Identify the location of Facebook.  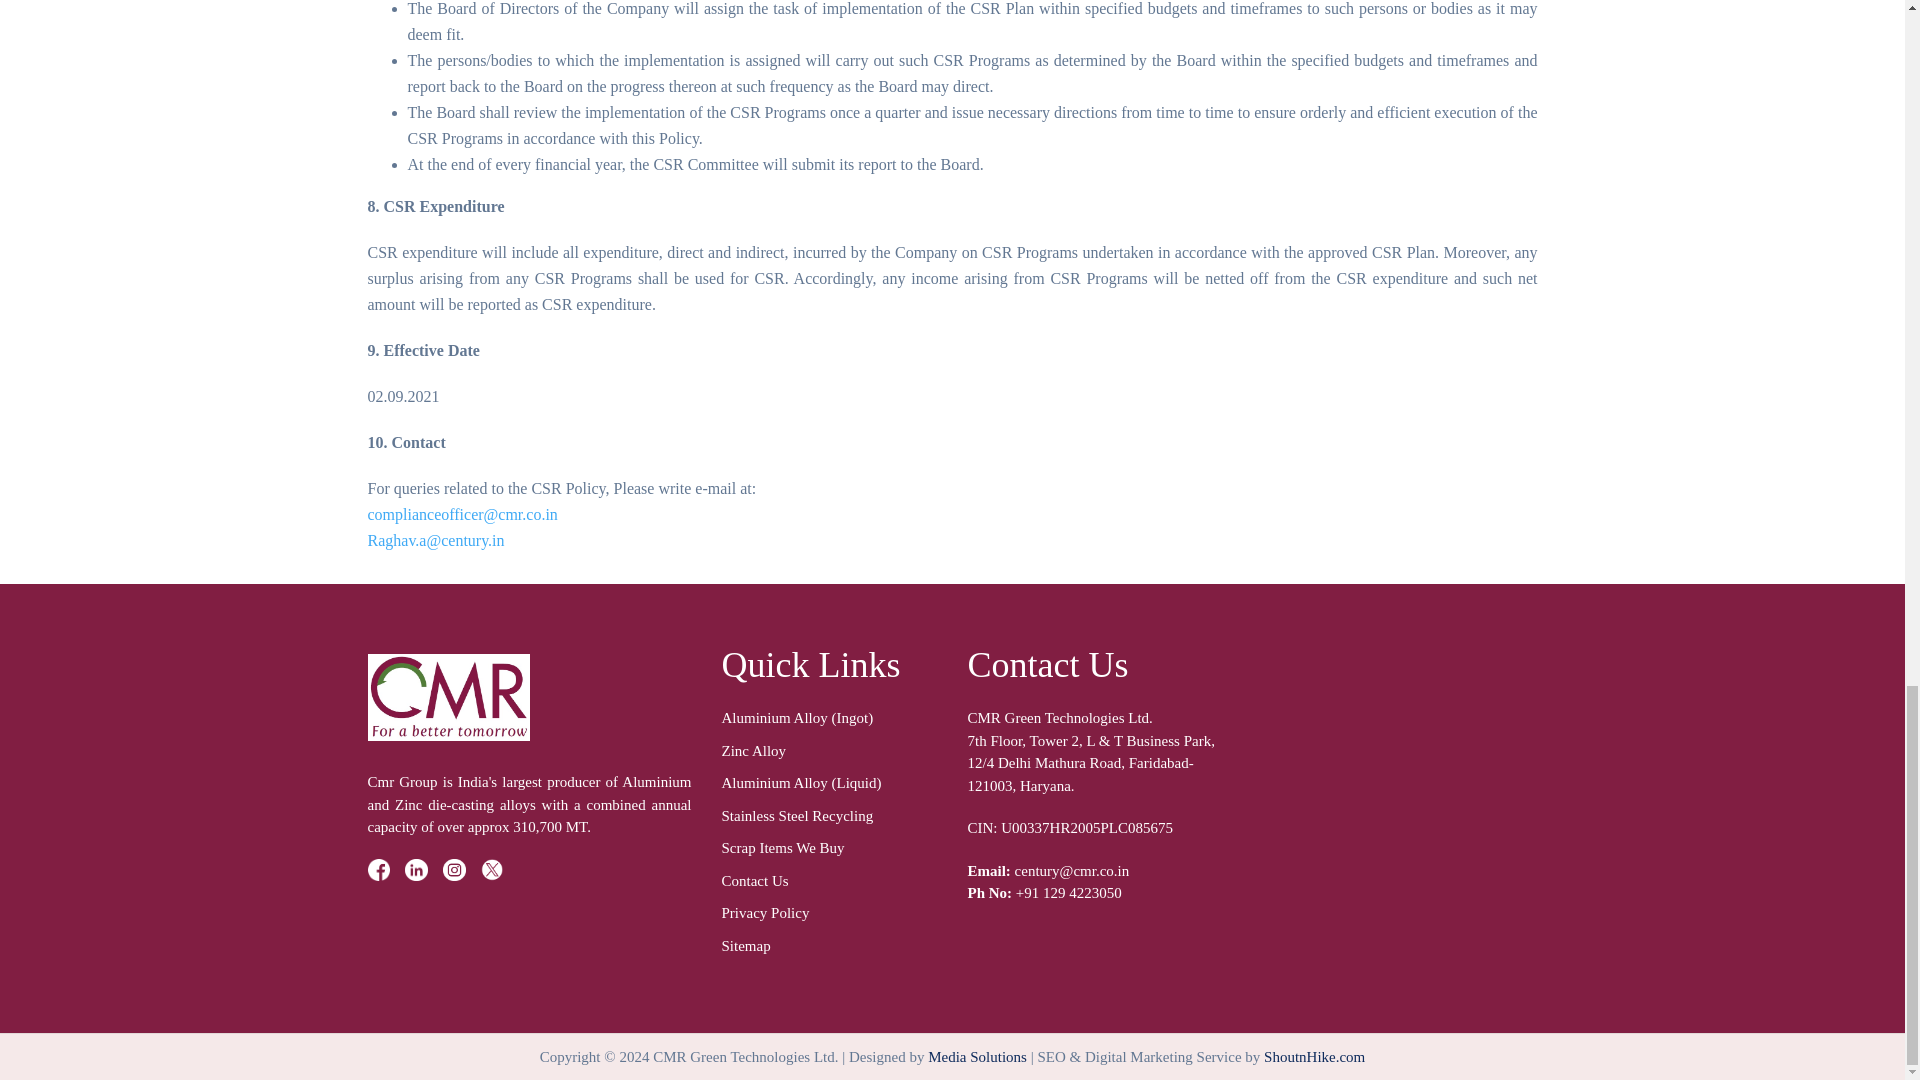
(380, 870).